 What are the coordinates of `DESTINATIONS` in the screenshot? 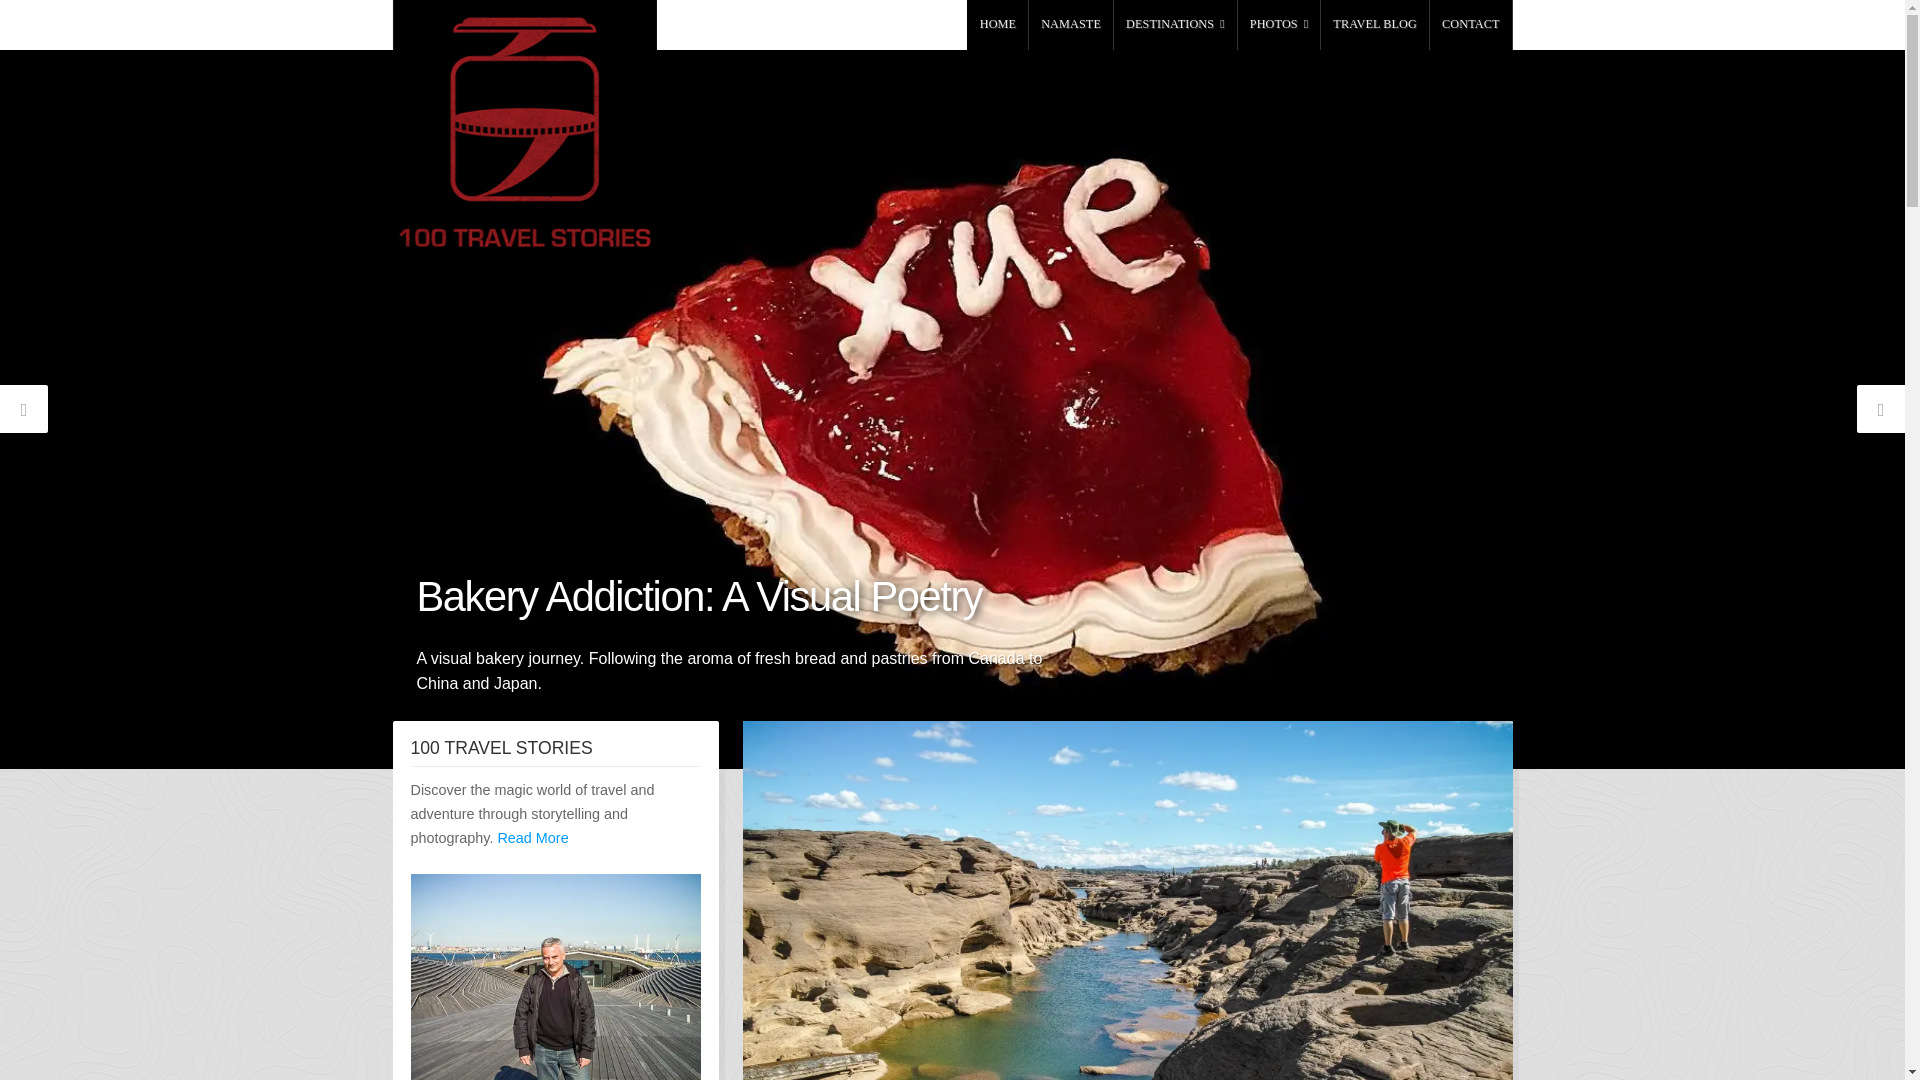 It's located at (1174, 24).